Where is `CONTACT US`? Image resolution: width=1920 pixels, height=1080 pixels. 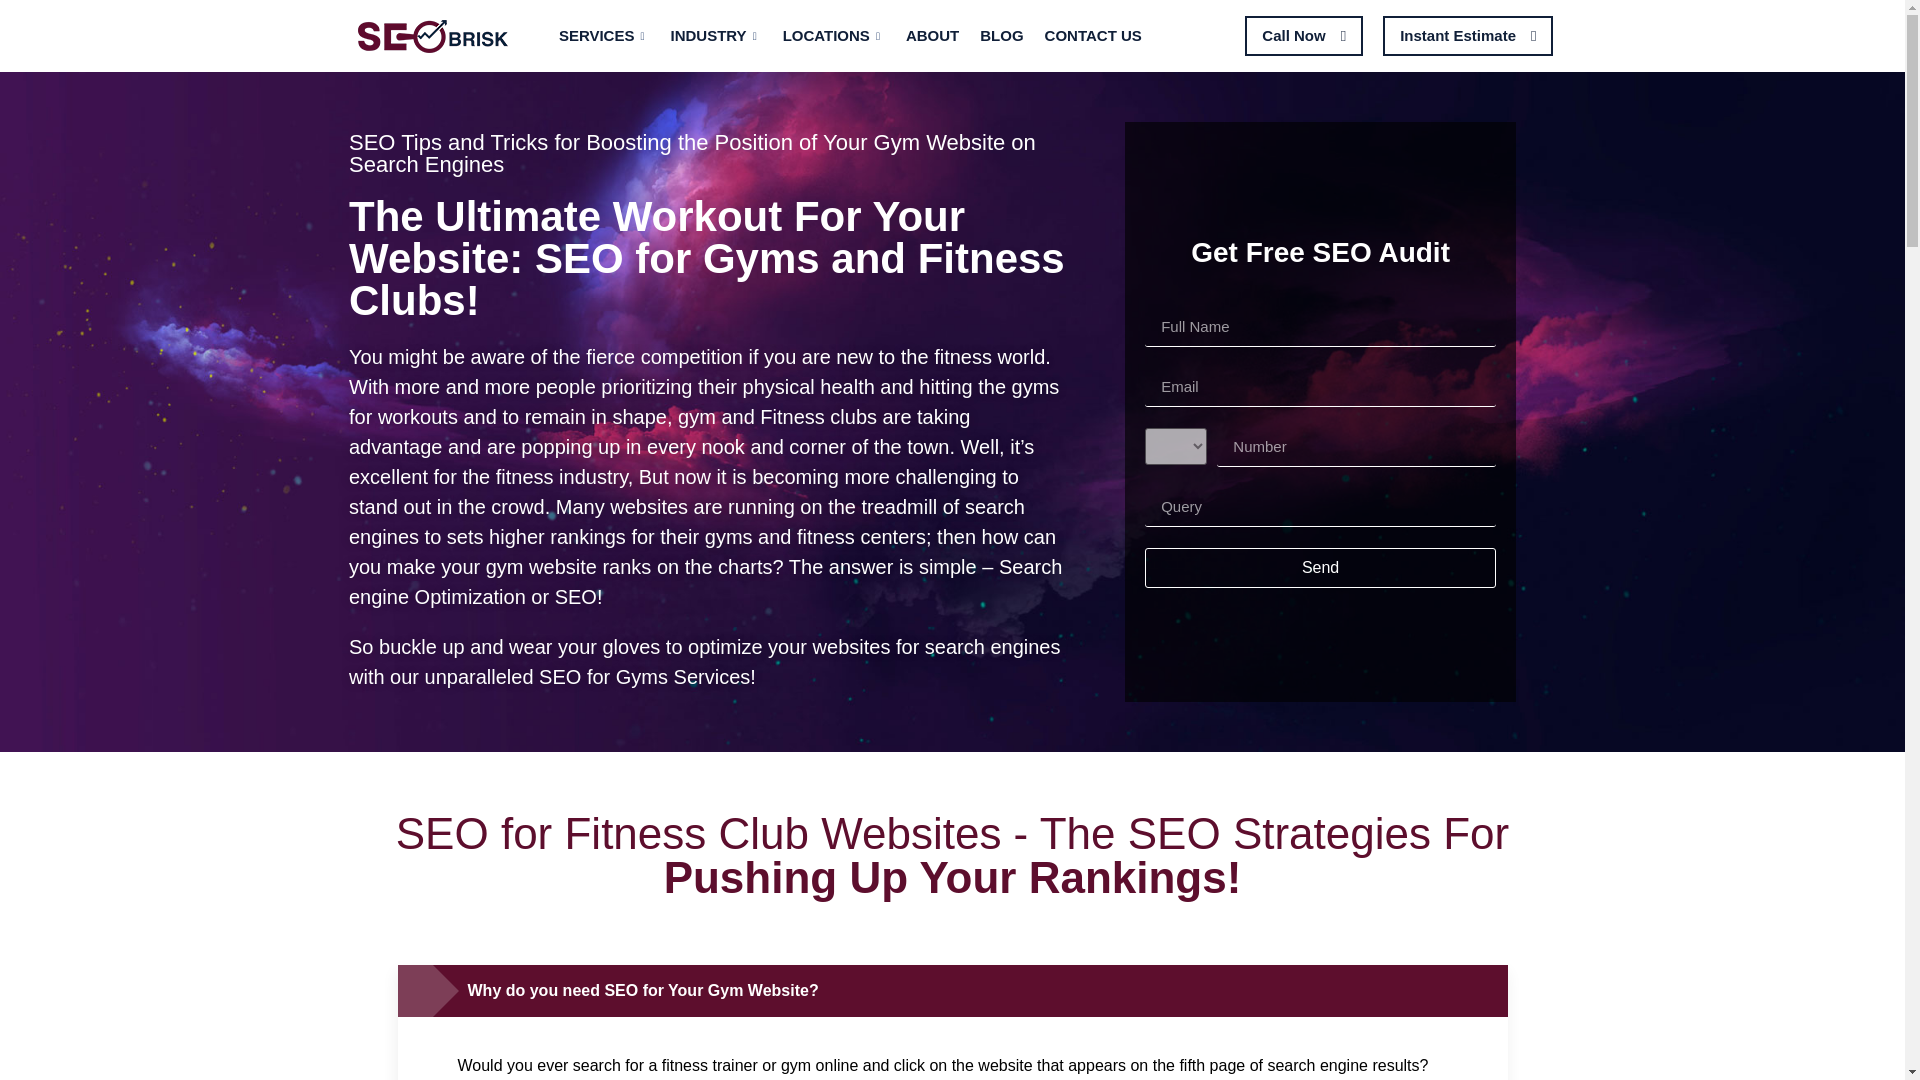 CONTACT US is located at coordinates (1104, 38).